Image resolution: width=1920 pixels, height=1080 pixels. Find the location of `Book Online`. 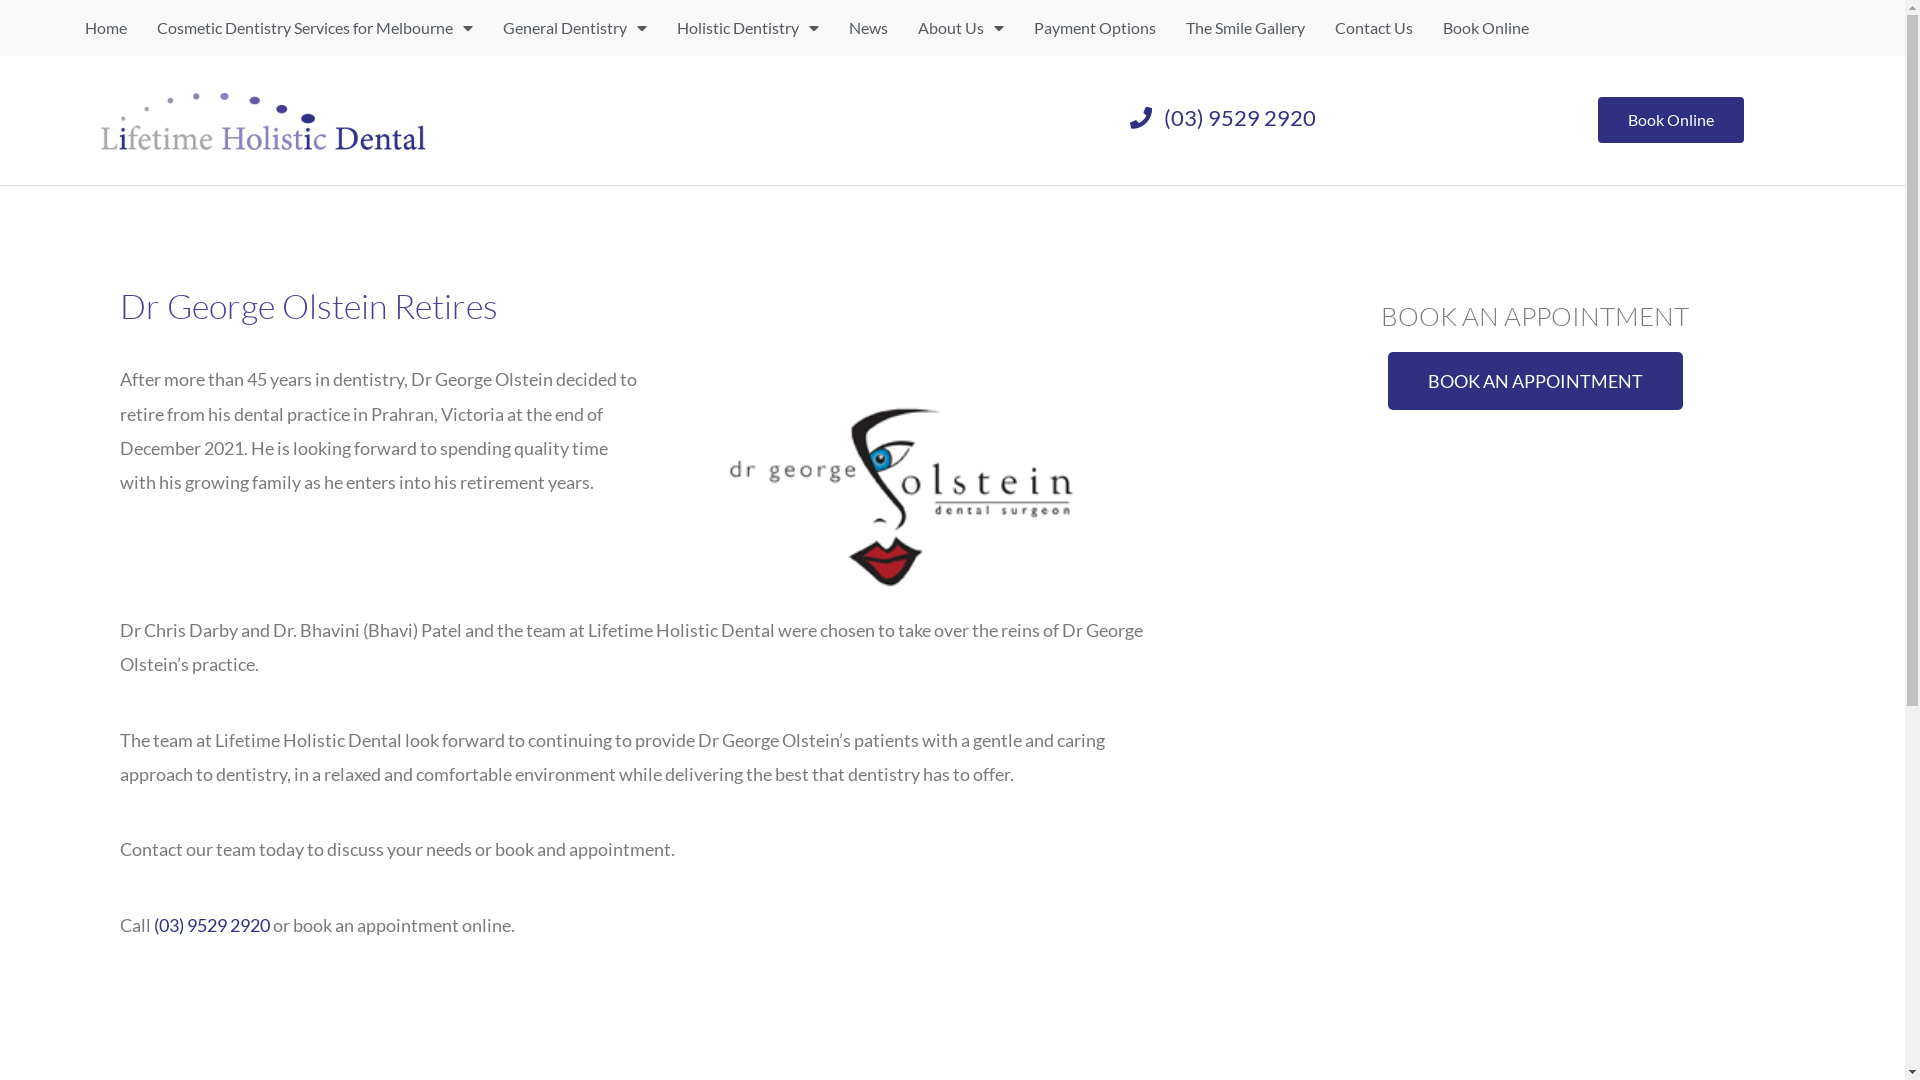

Book Online is located at coordinates (1671, 120).